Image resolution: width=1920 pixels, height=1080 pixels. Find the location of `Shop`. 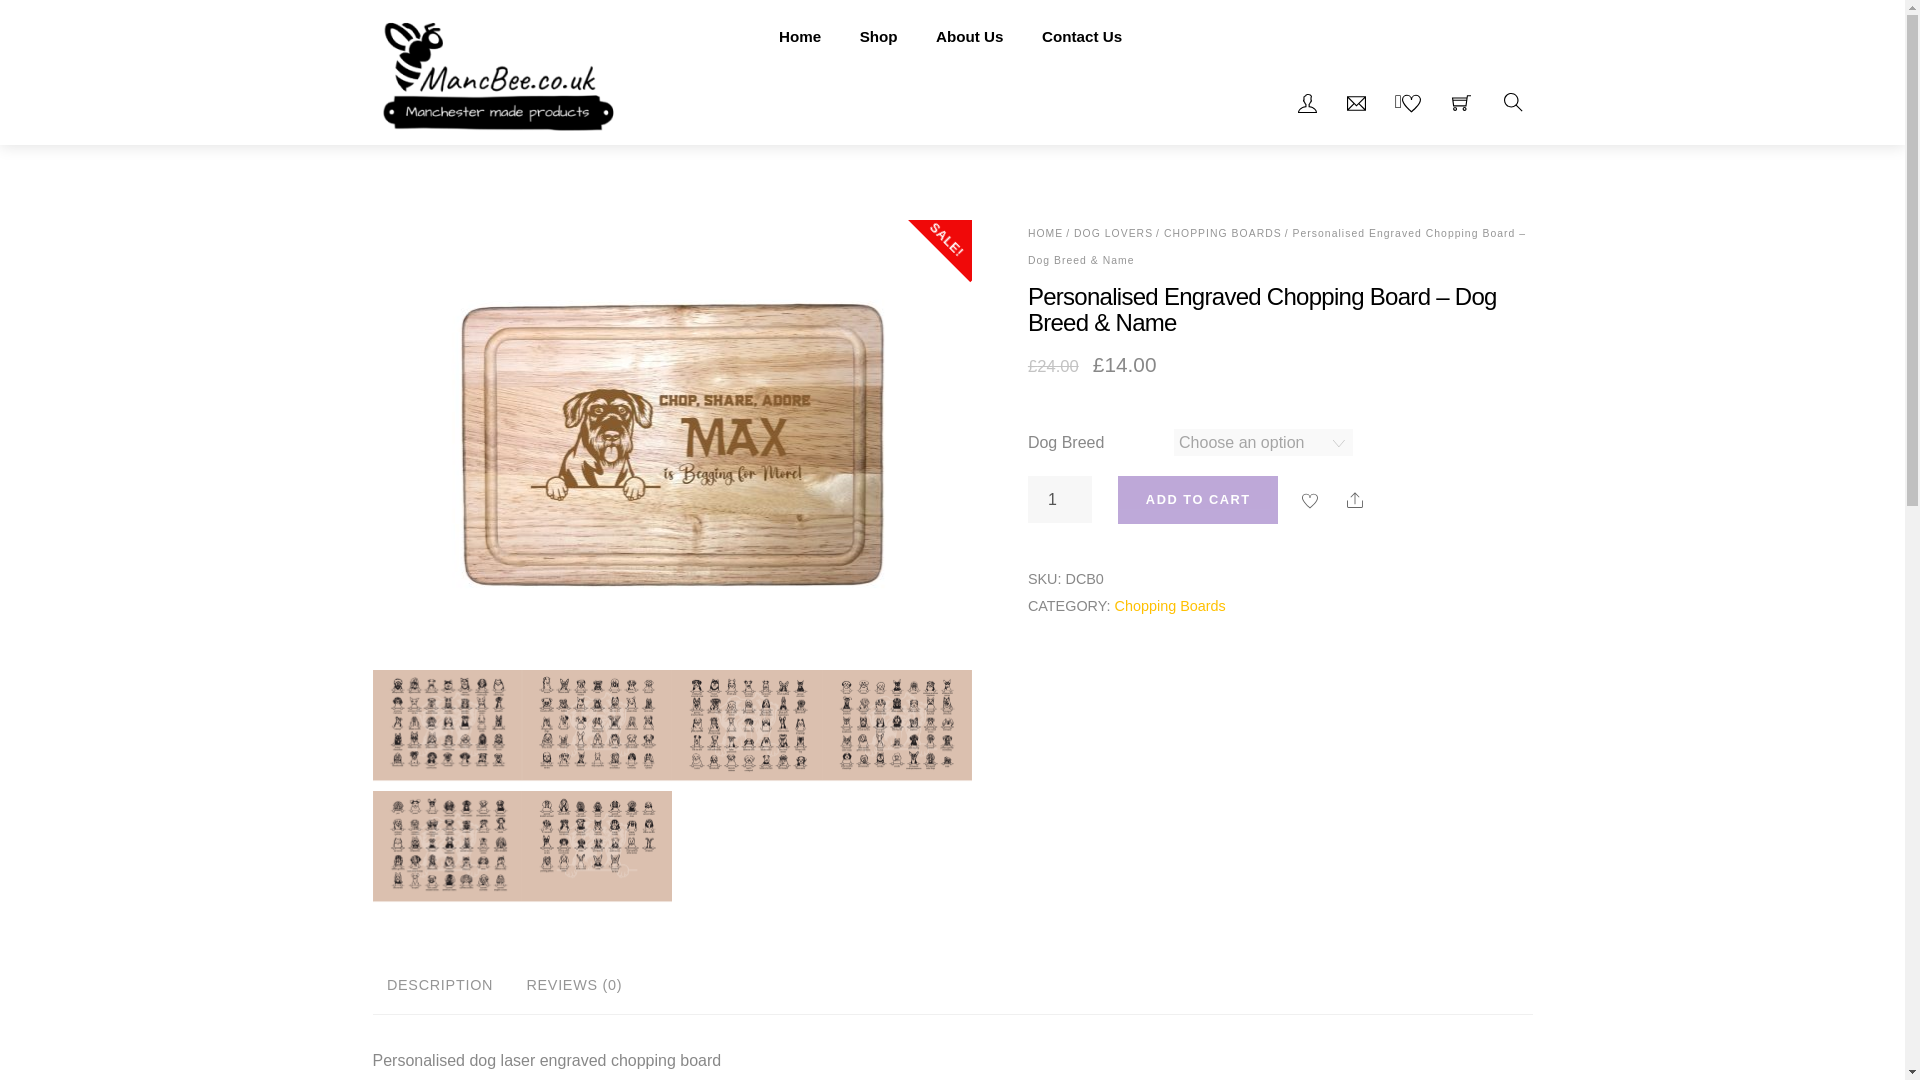

Shop is located at coordinates (878, 36).